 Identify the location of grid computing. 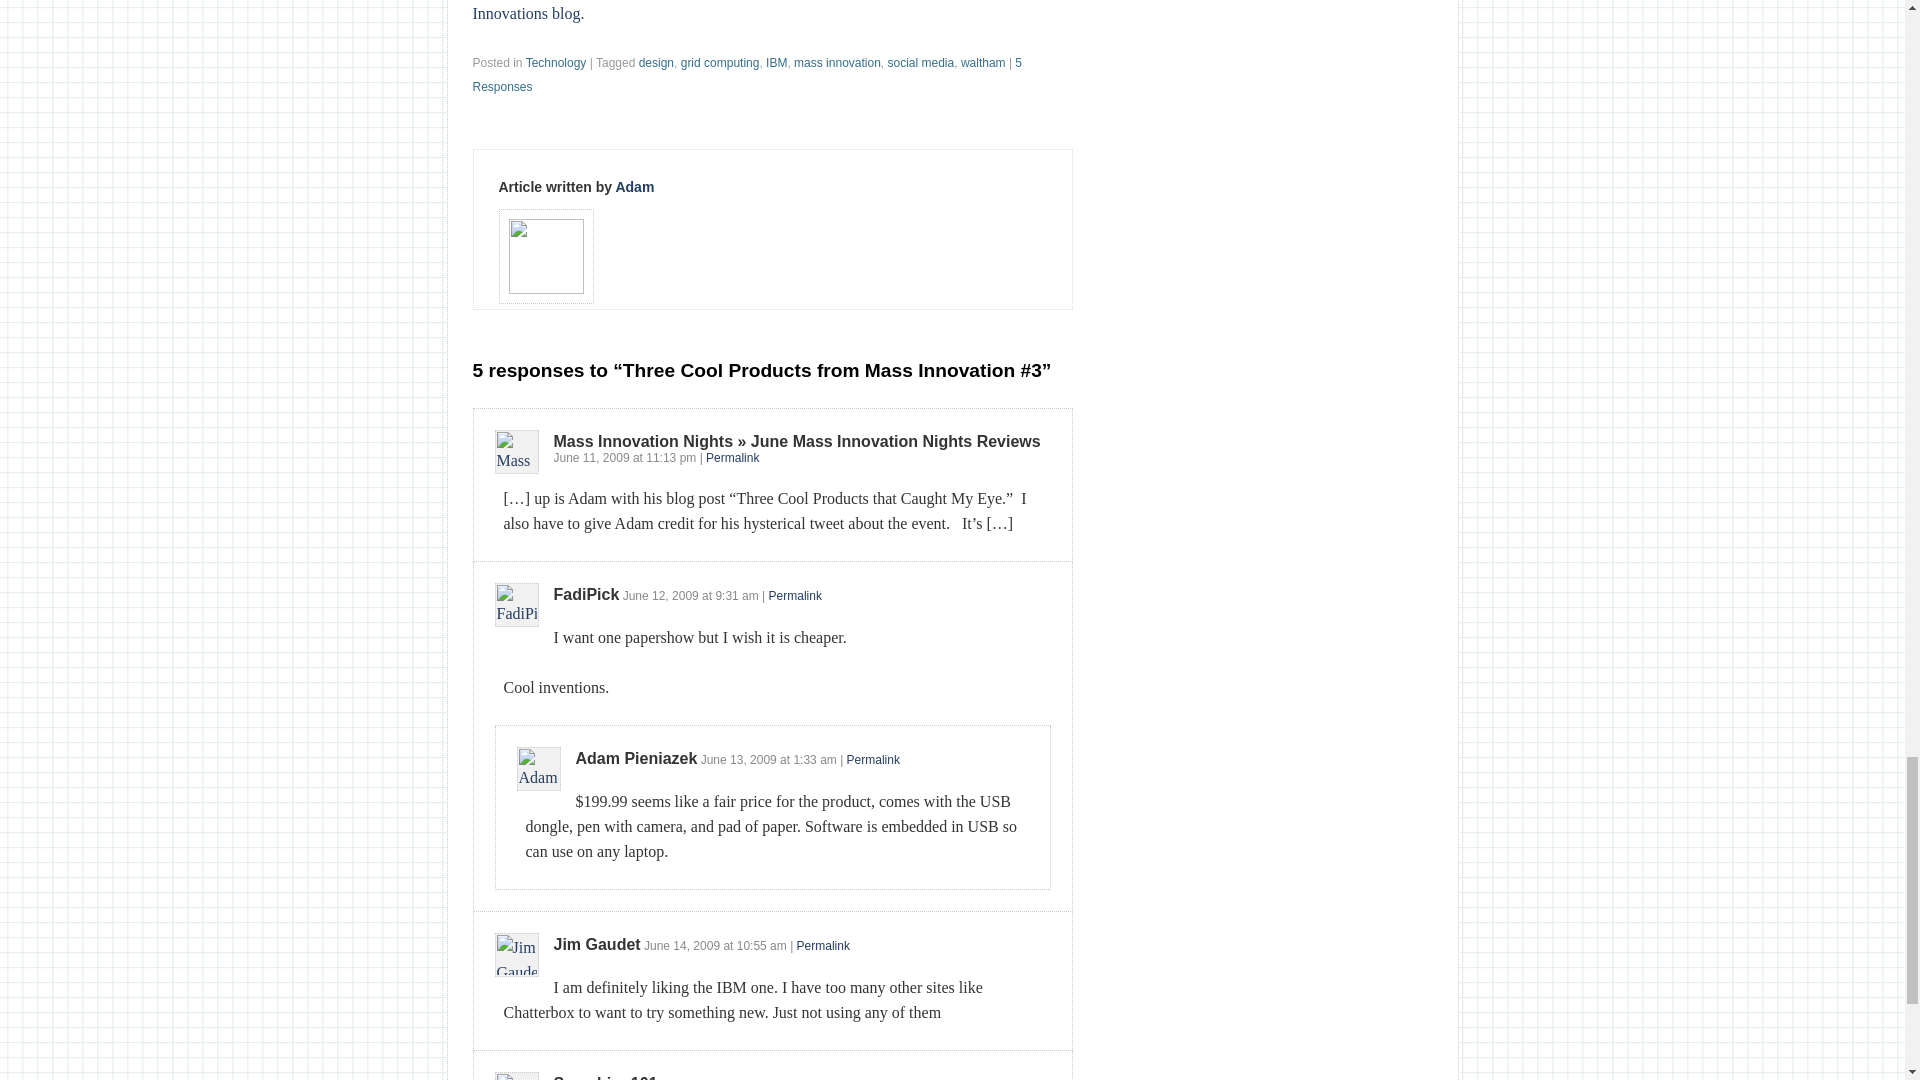
(720, 63).